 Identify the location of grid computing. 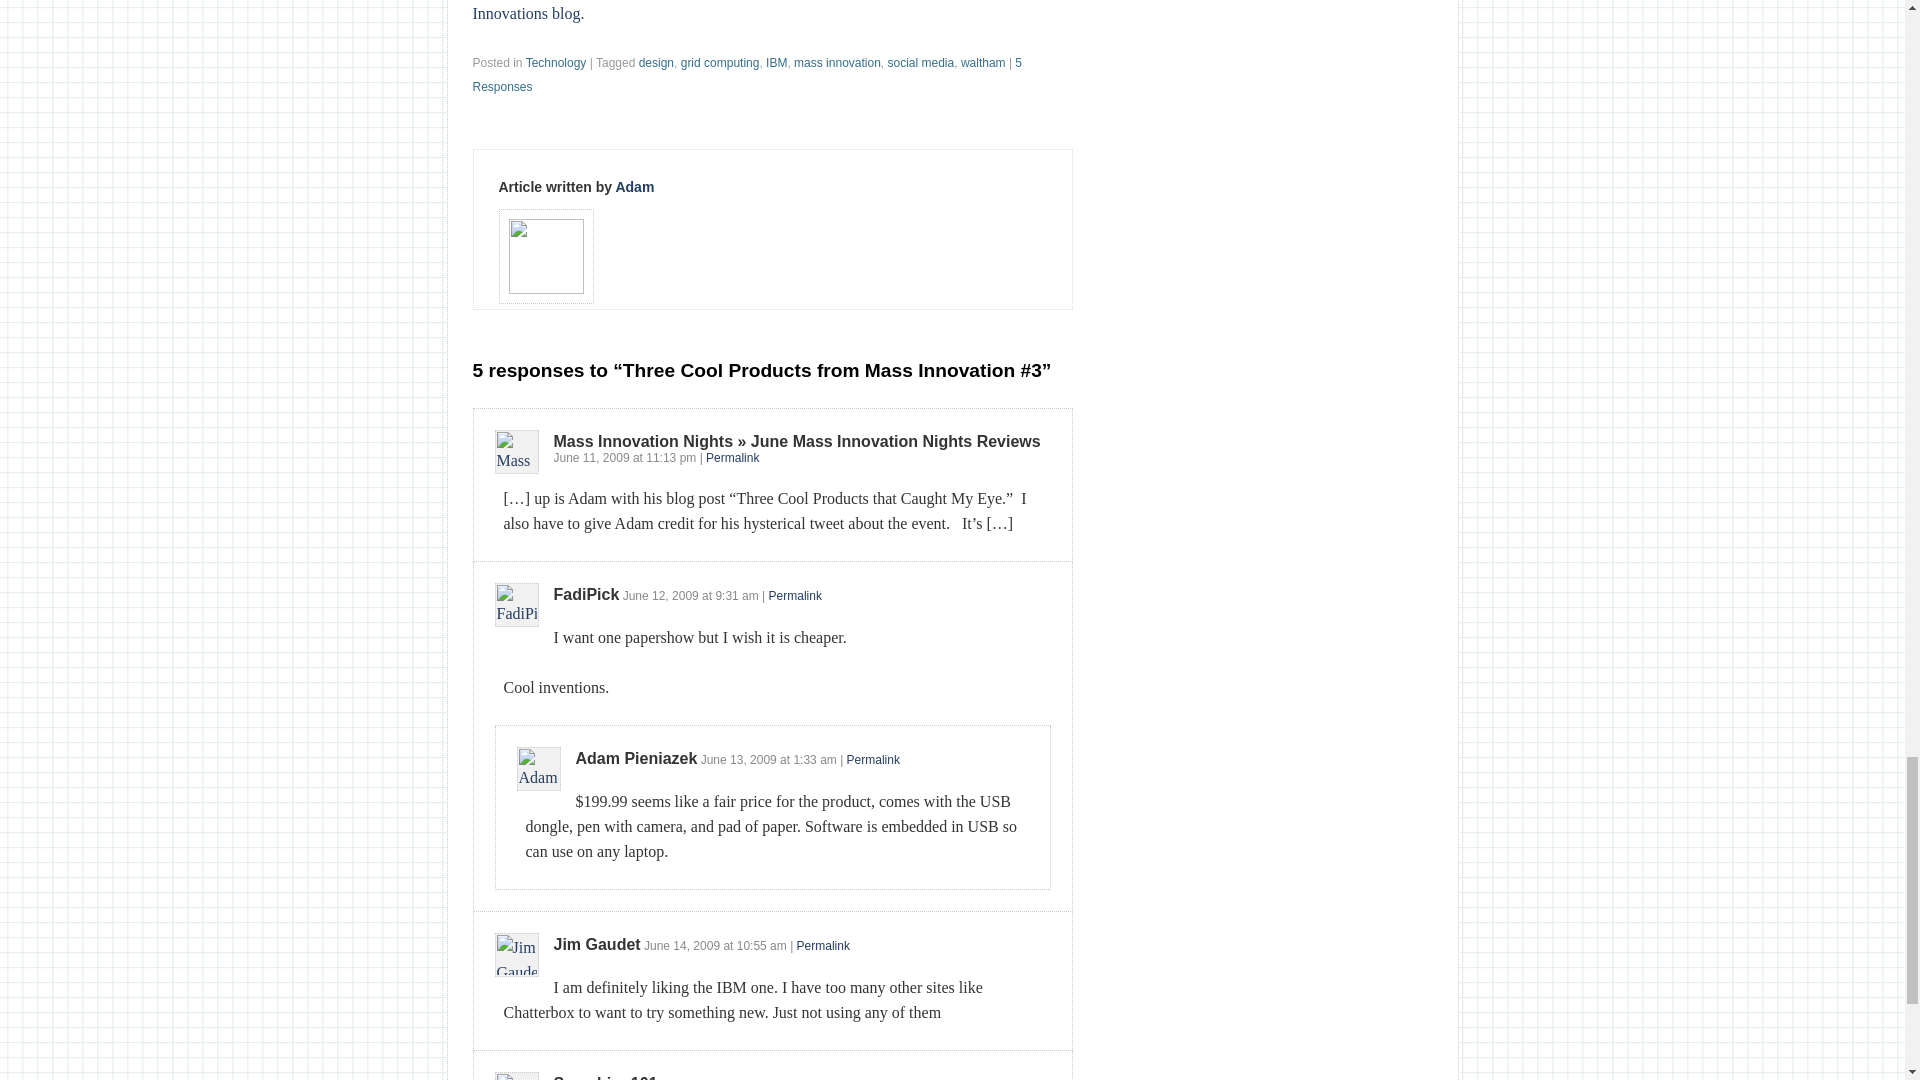
(720, 63).